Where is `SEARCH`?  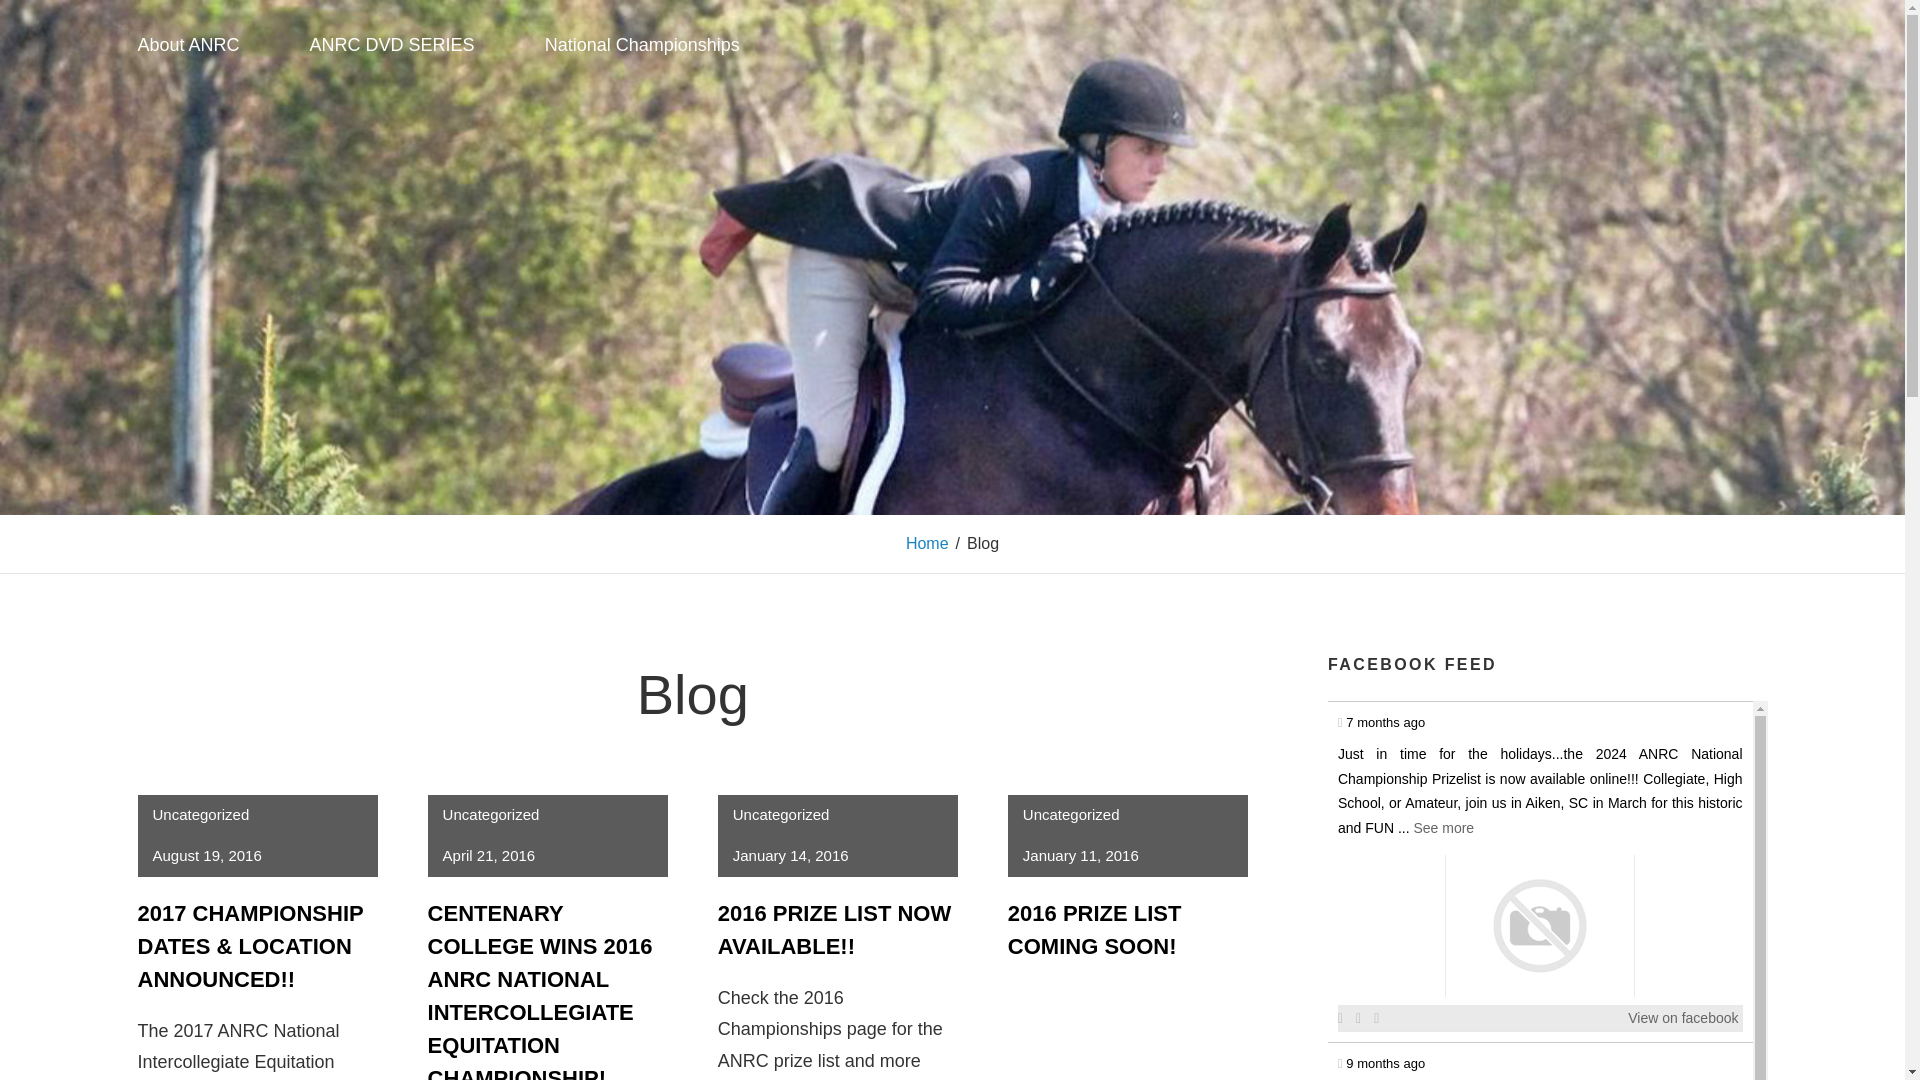 SEARCH is located at coordinates (1750, 44).